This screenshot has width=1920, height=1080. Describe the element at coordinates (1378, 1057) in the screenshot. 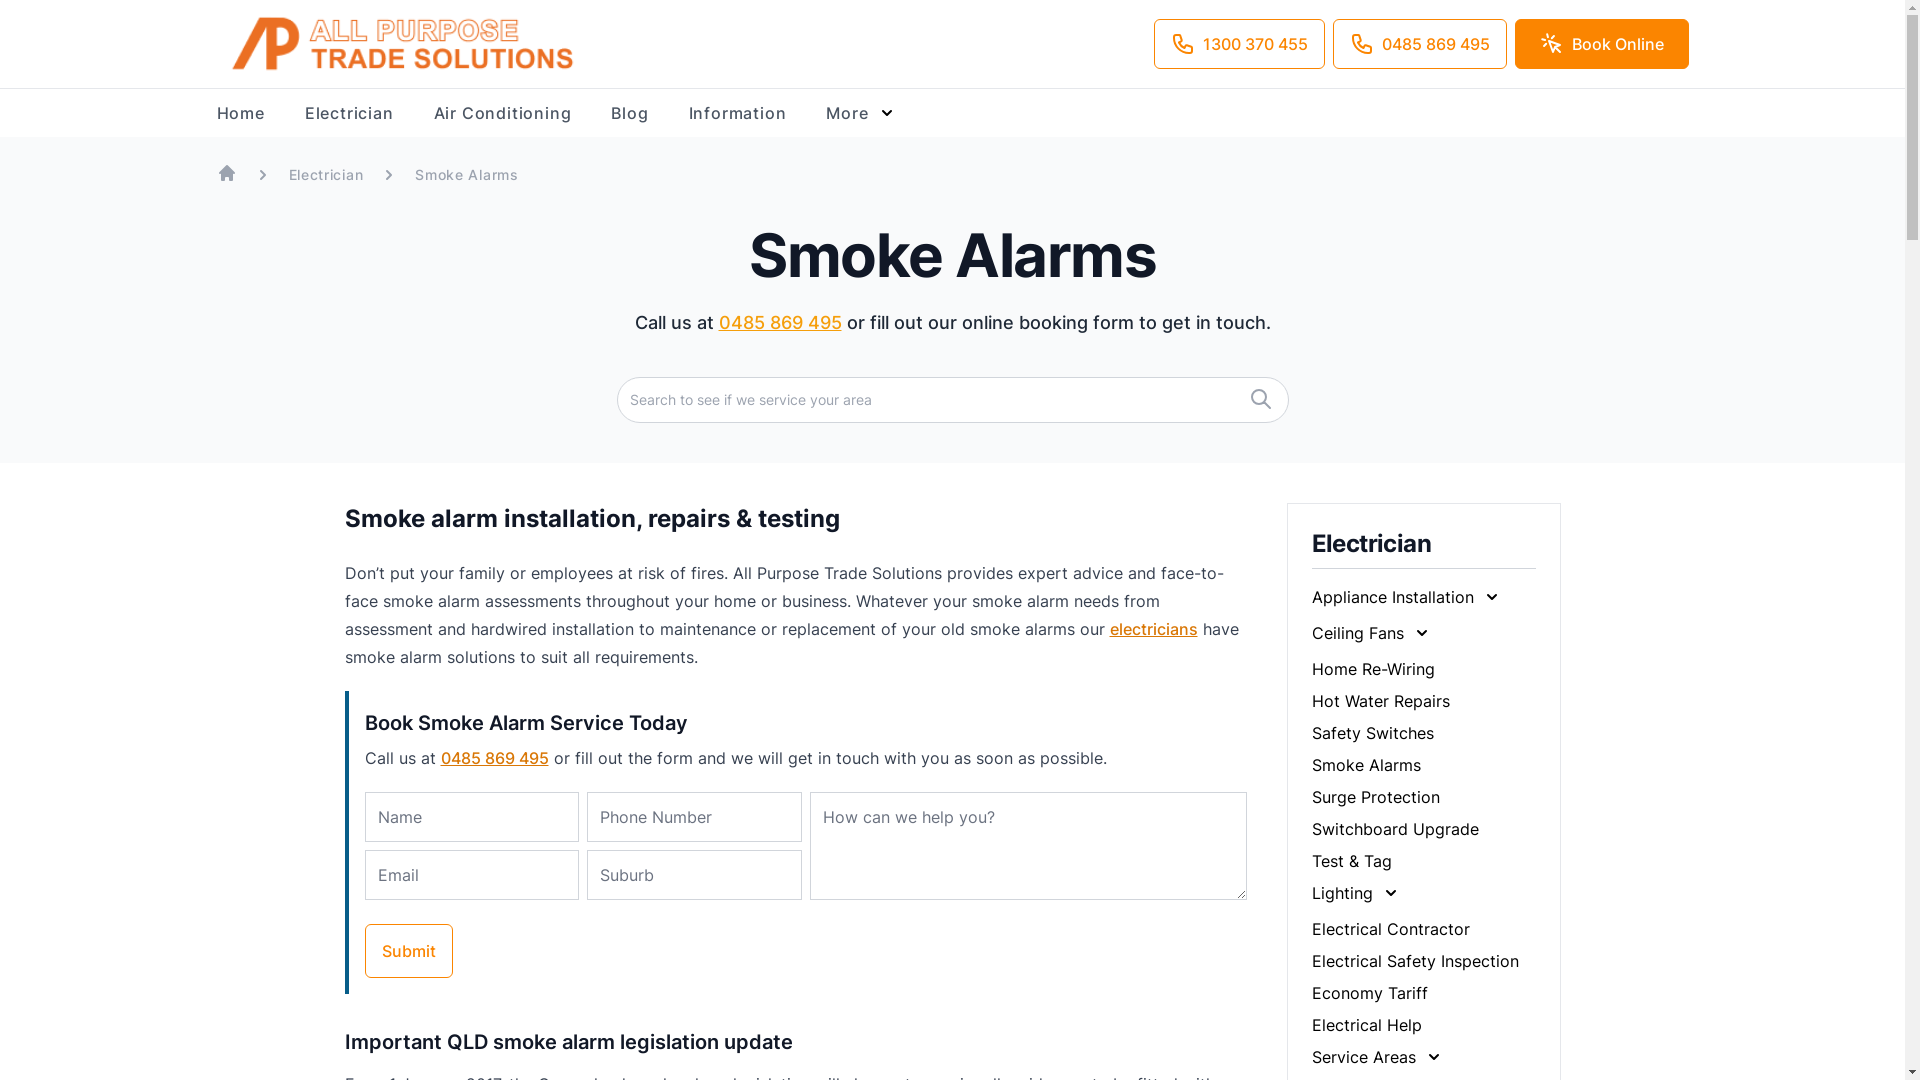

I see `Service Areas` at that location.